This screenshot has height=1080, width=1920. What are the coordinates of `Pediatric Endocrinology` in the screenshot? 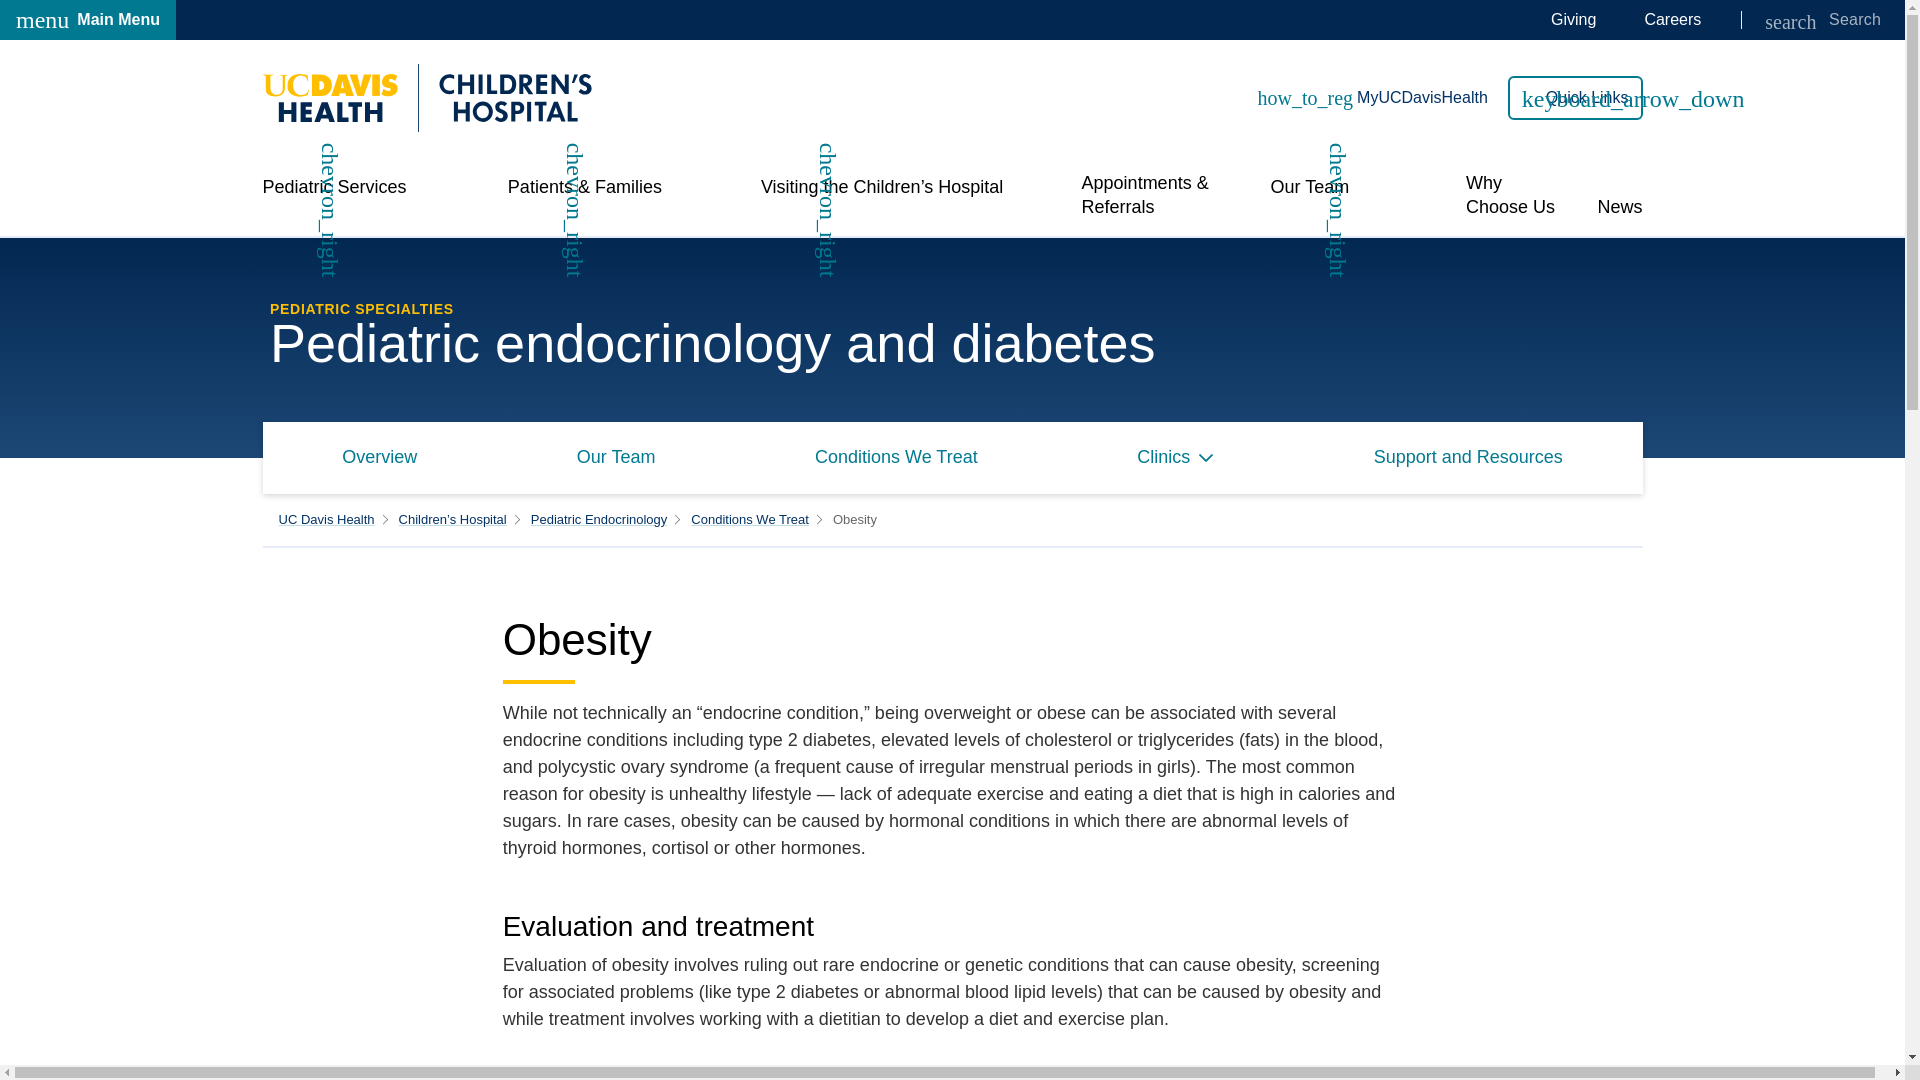 It's located at (600, 519).